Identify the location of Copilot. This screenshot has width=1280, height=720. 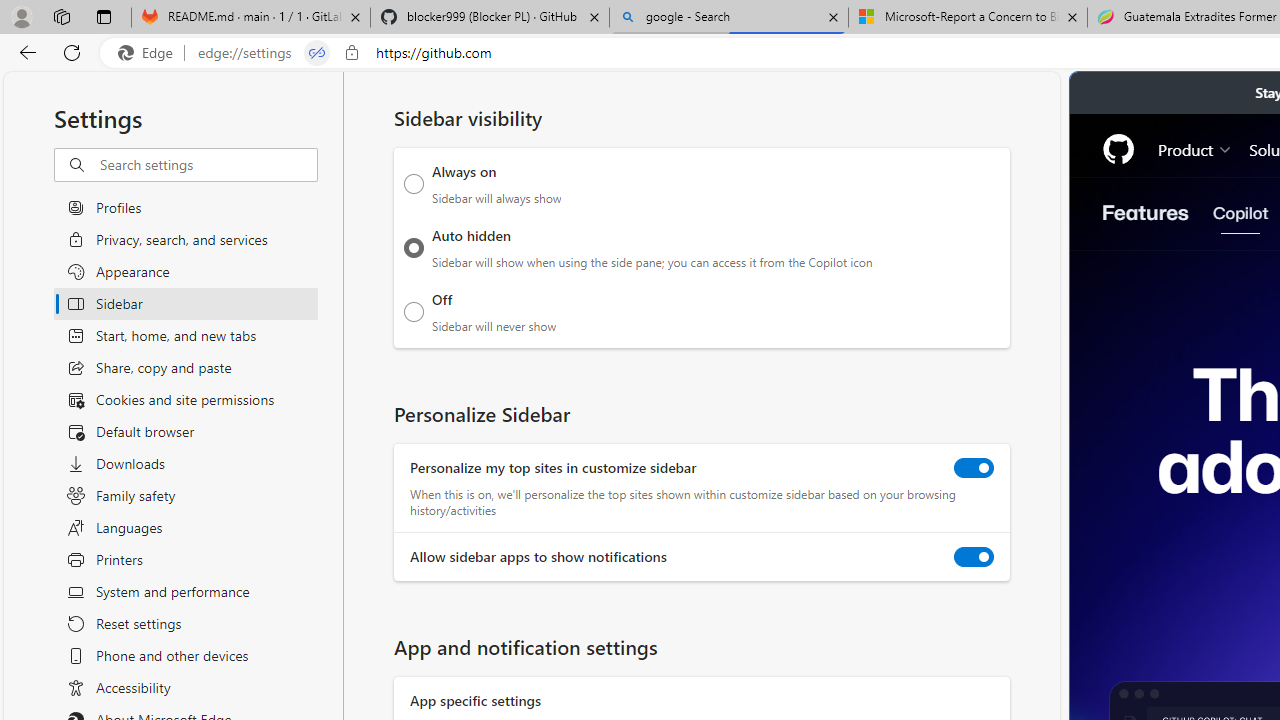
(1240, 213).